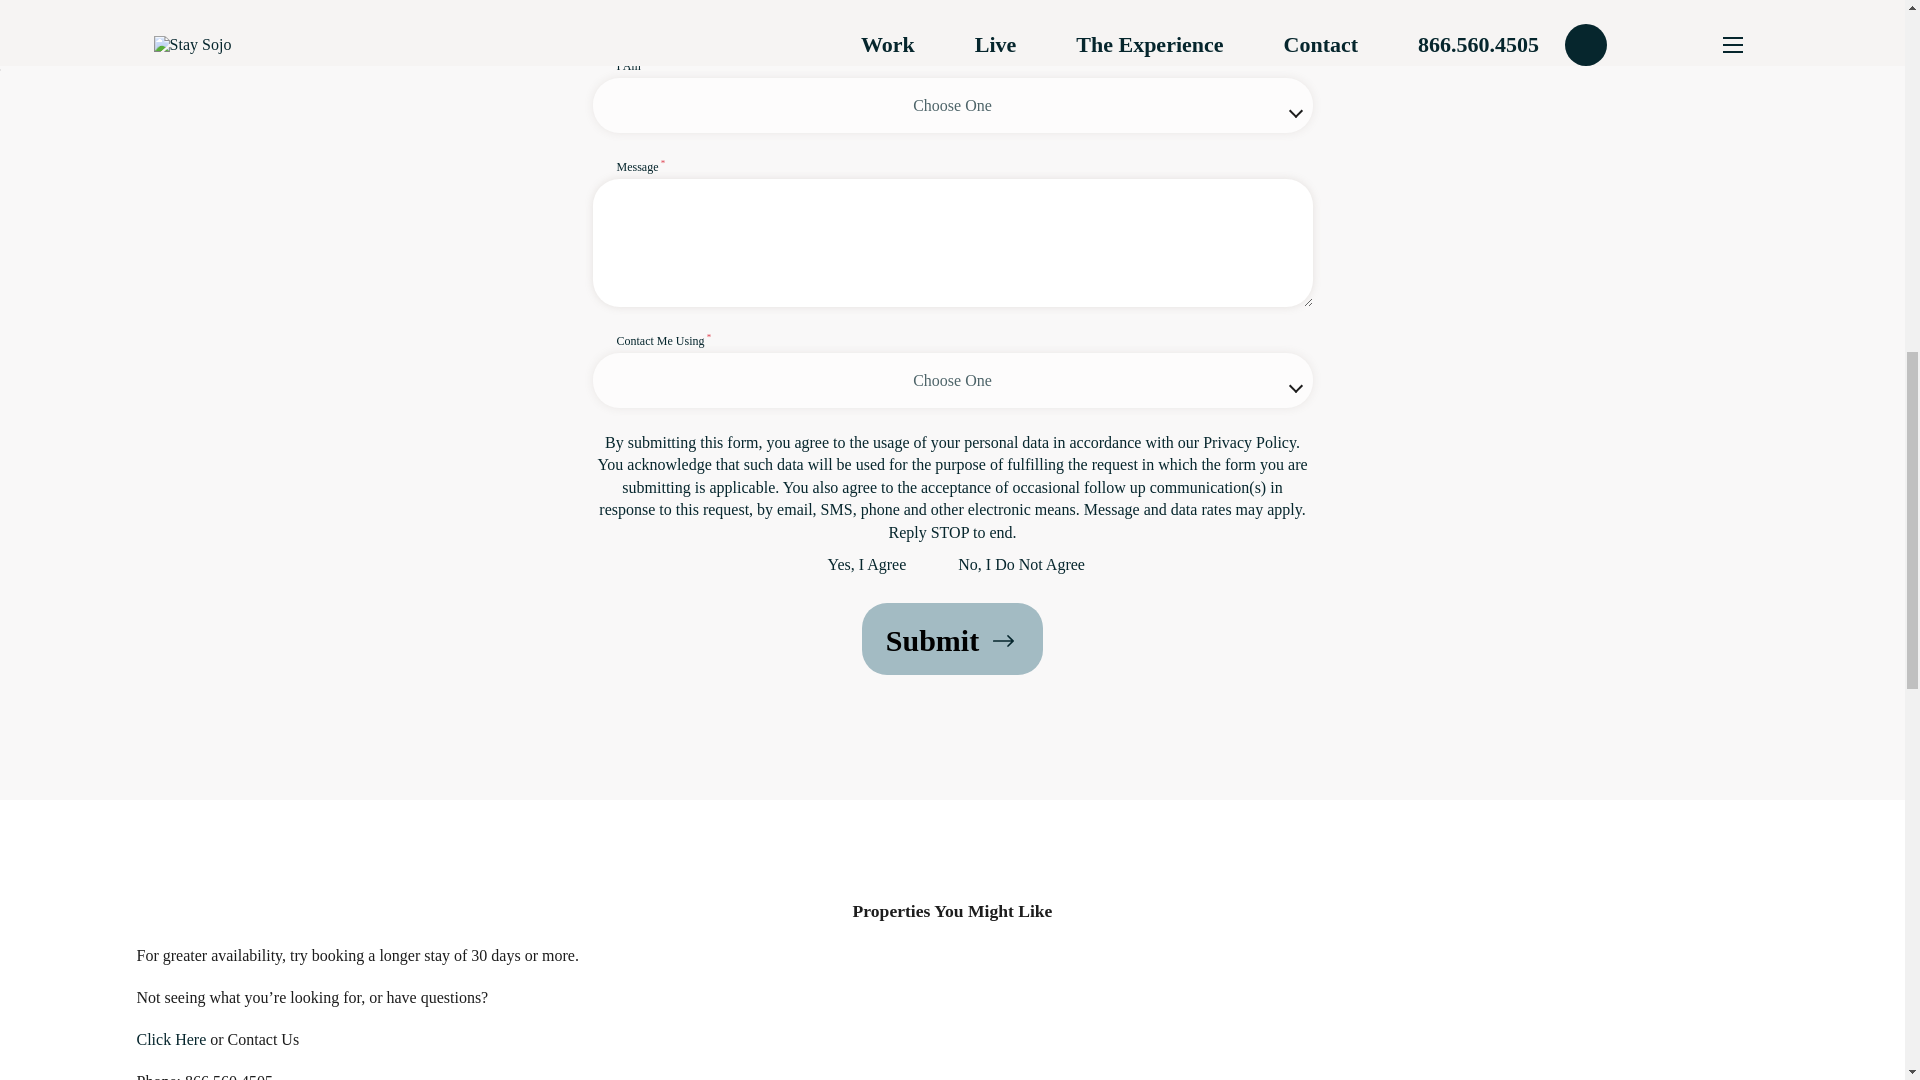 Image resolution: width=1920 pixels, height=1080 pixels. Describe the element at coordinates (812, 566) in the screenshot. I see `unchecked` at that location.